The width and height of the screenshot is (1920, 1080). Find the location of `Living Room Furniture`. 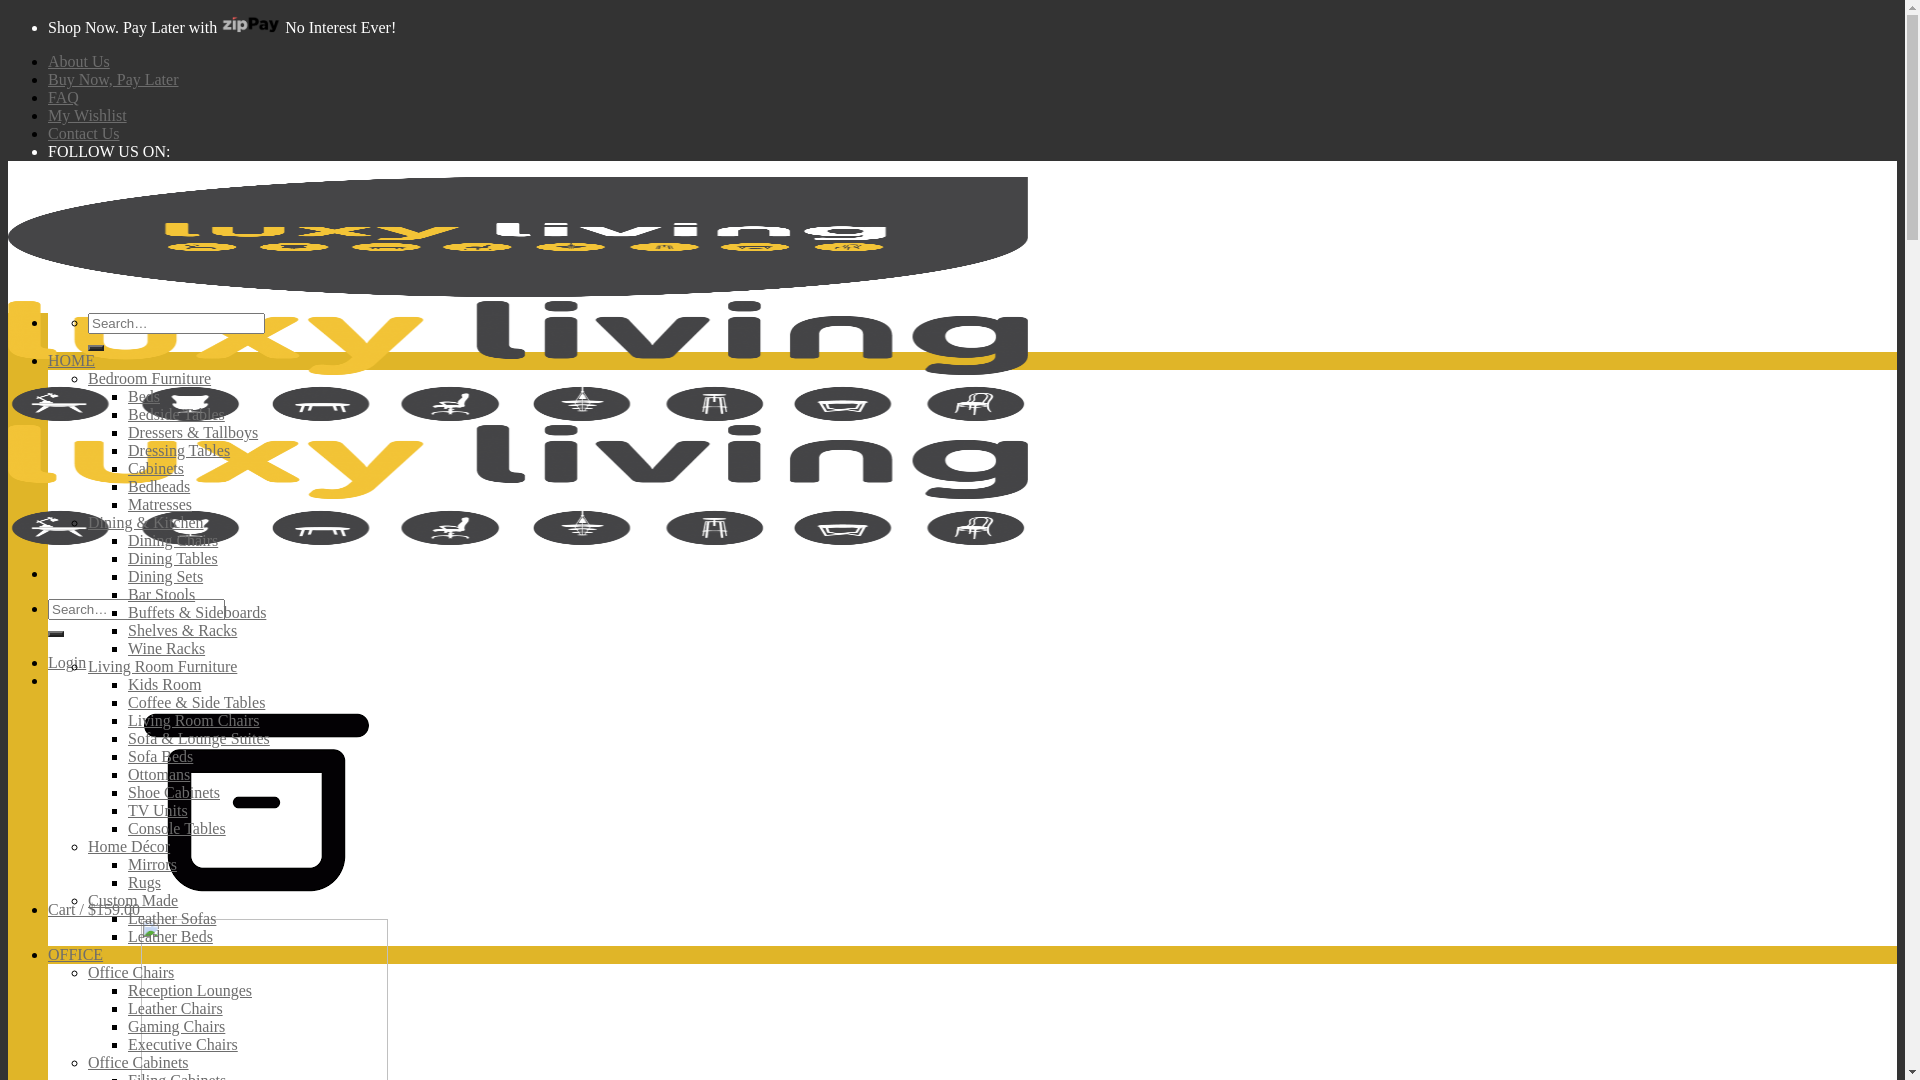

Living Room Furniture is located at coordinates (162, 666).